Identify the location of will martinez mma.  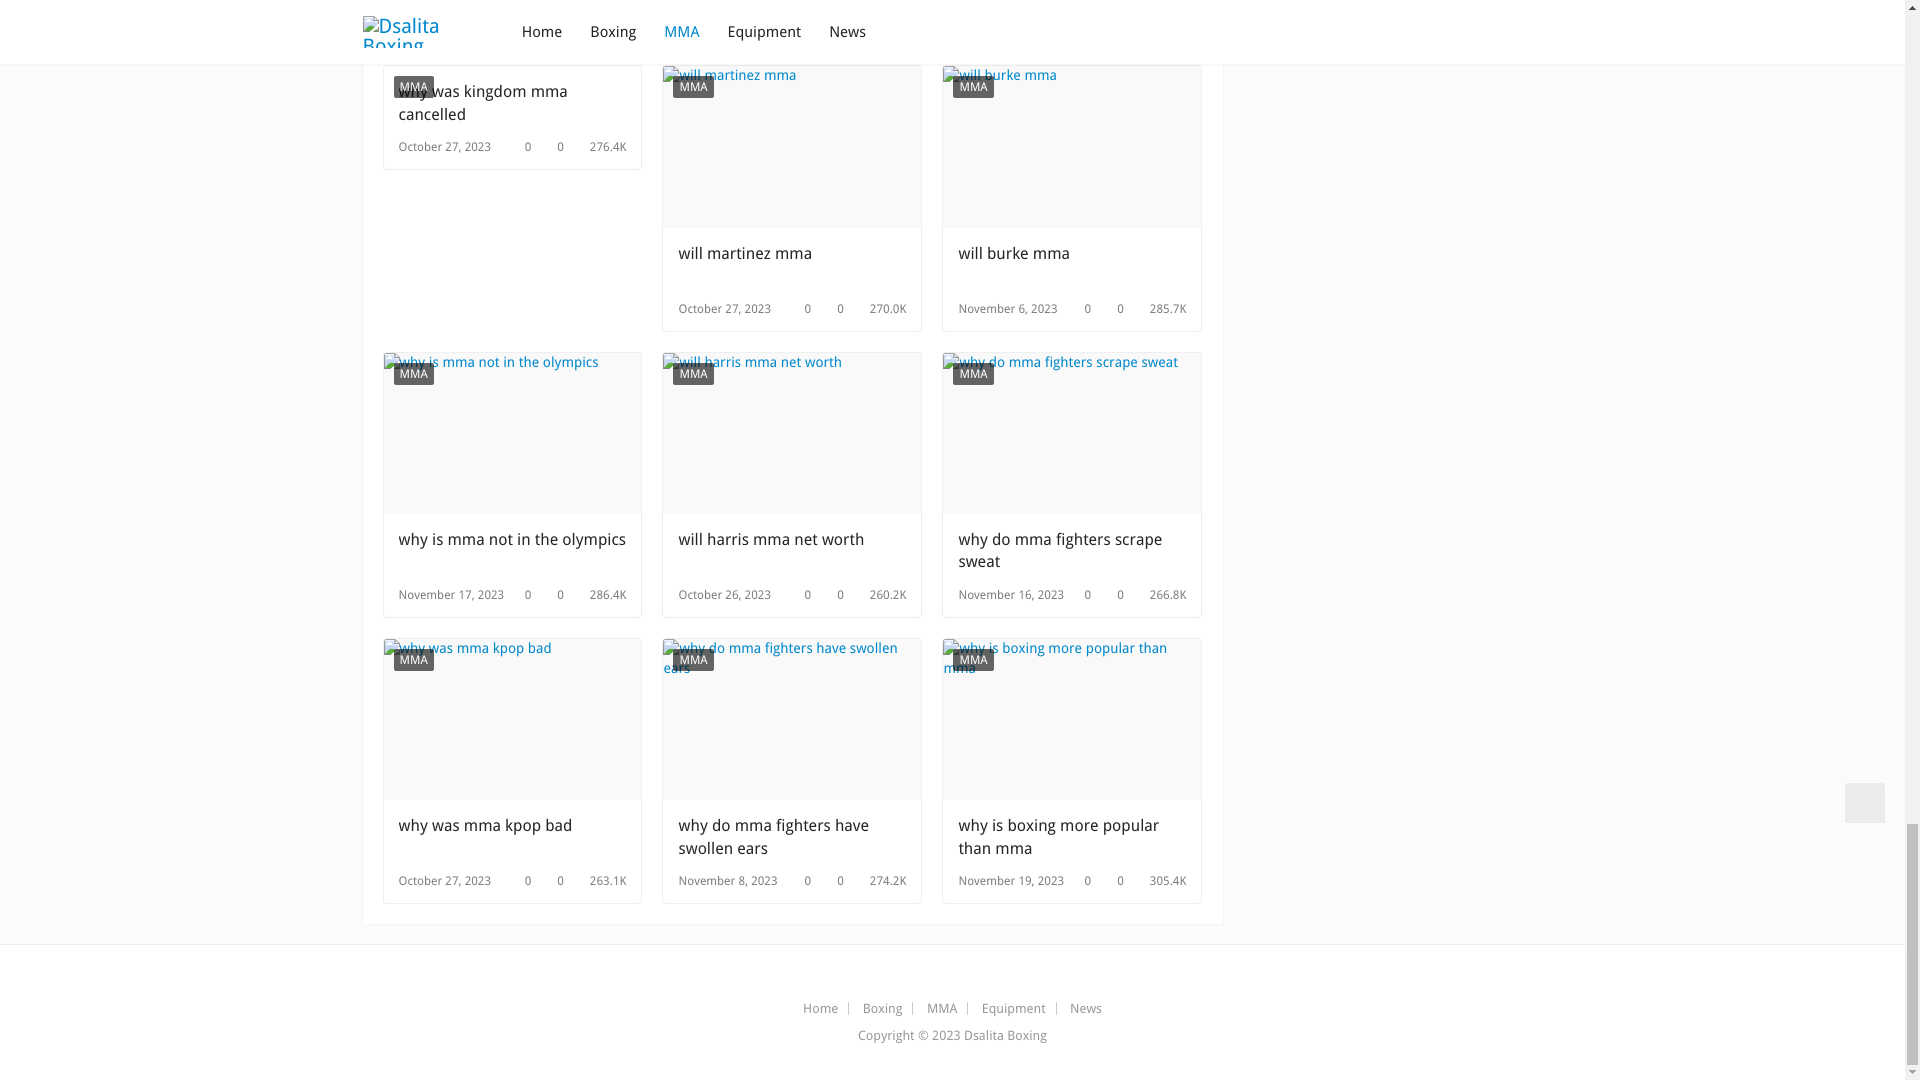
(792, 146).